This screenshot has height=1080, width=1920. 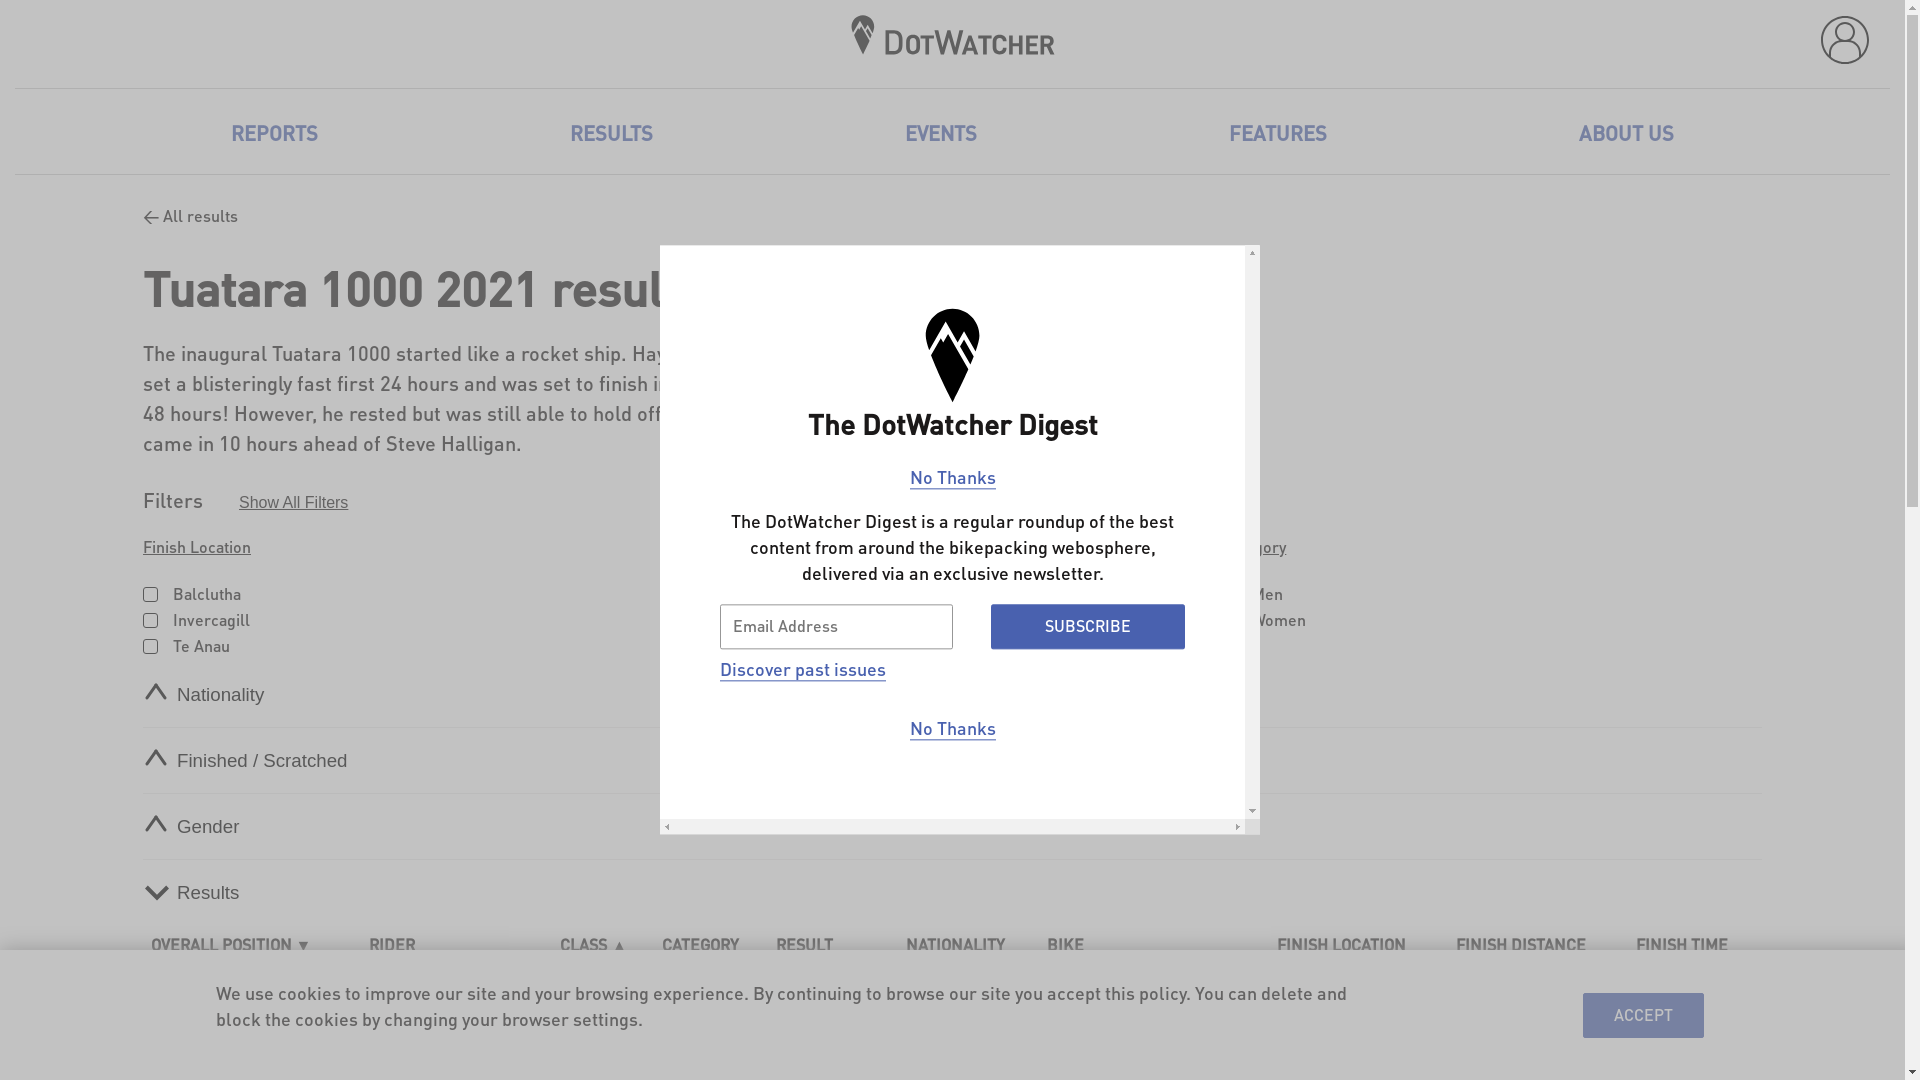 I want to click on No Thanks, so click(x=953, y=477).